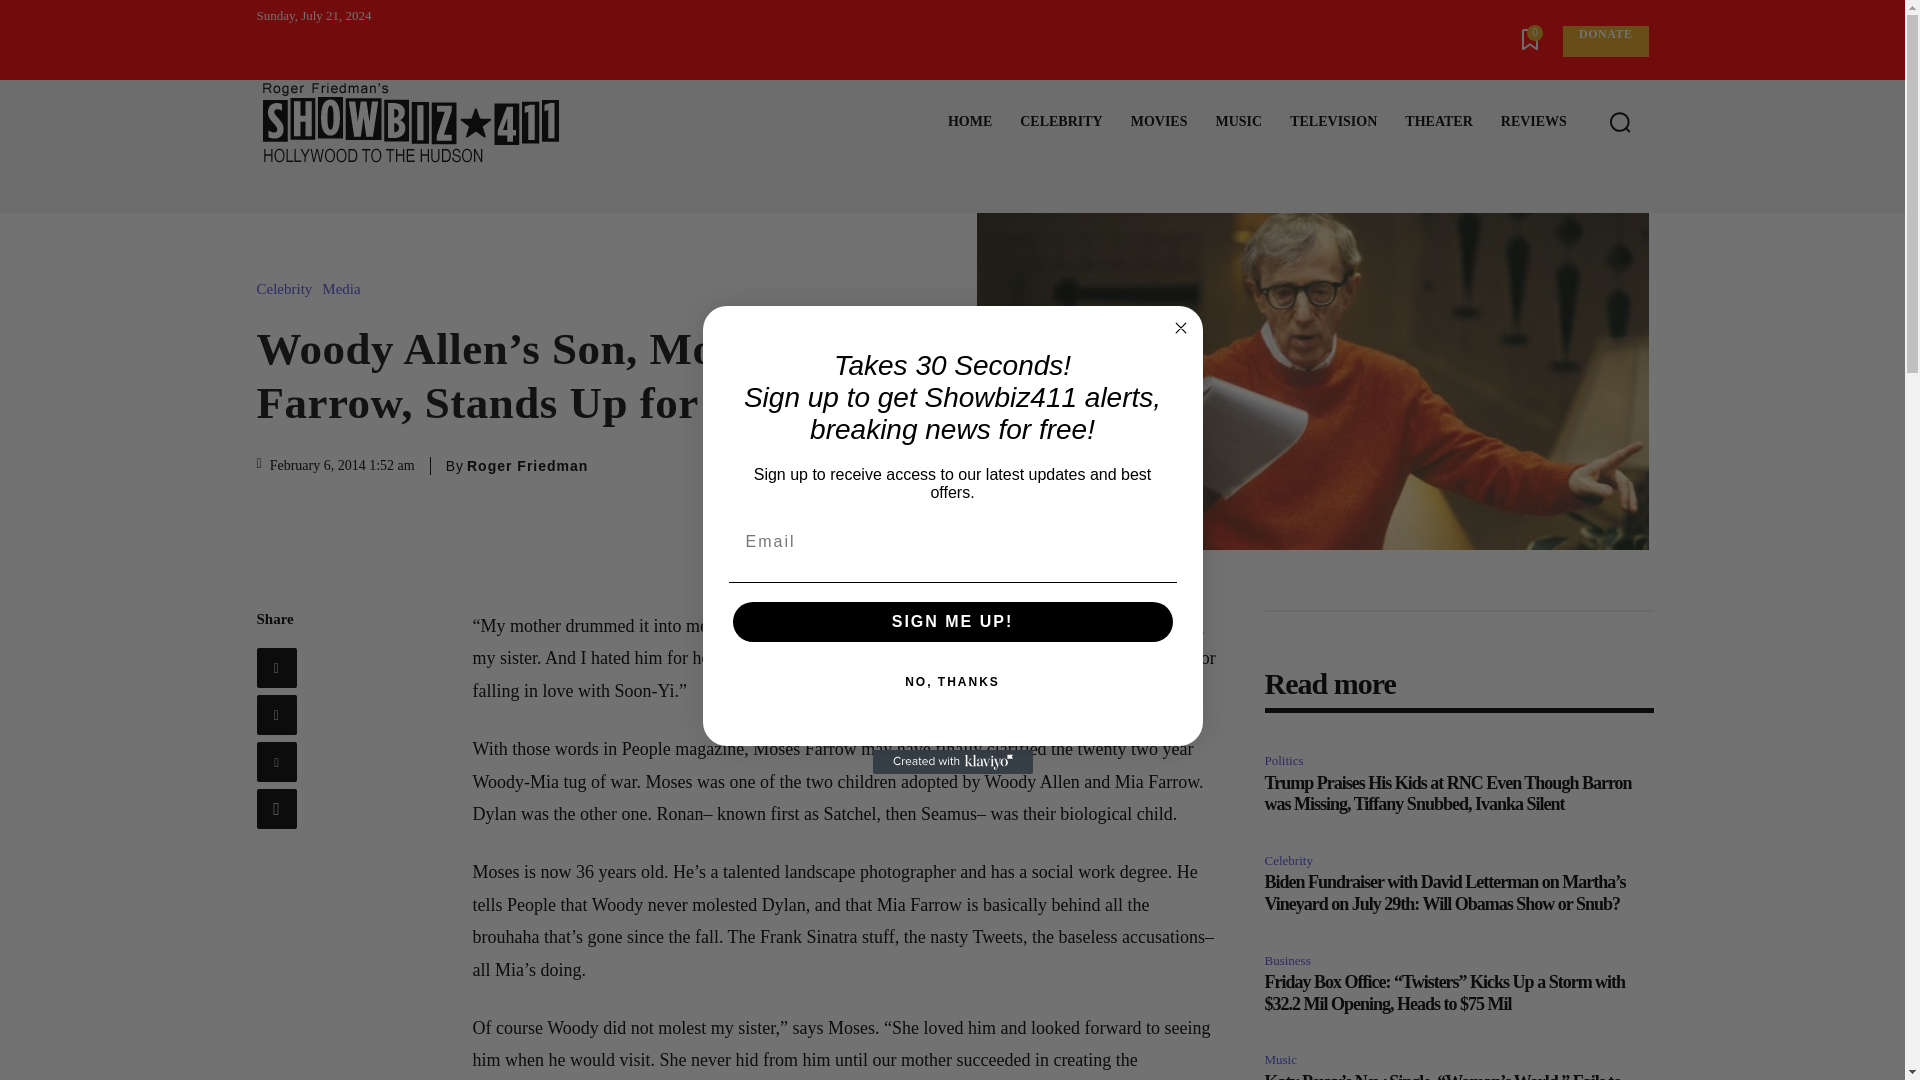 The width and height of the screenshot is (1920, 1080). Describe the element at coordinates (275, 761) in the screenshot. I see `Pinterest` at that location.